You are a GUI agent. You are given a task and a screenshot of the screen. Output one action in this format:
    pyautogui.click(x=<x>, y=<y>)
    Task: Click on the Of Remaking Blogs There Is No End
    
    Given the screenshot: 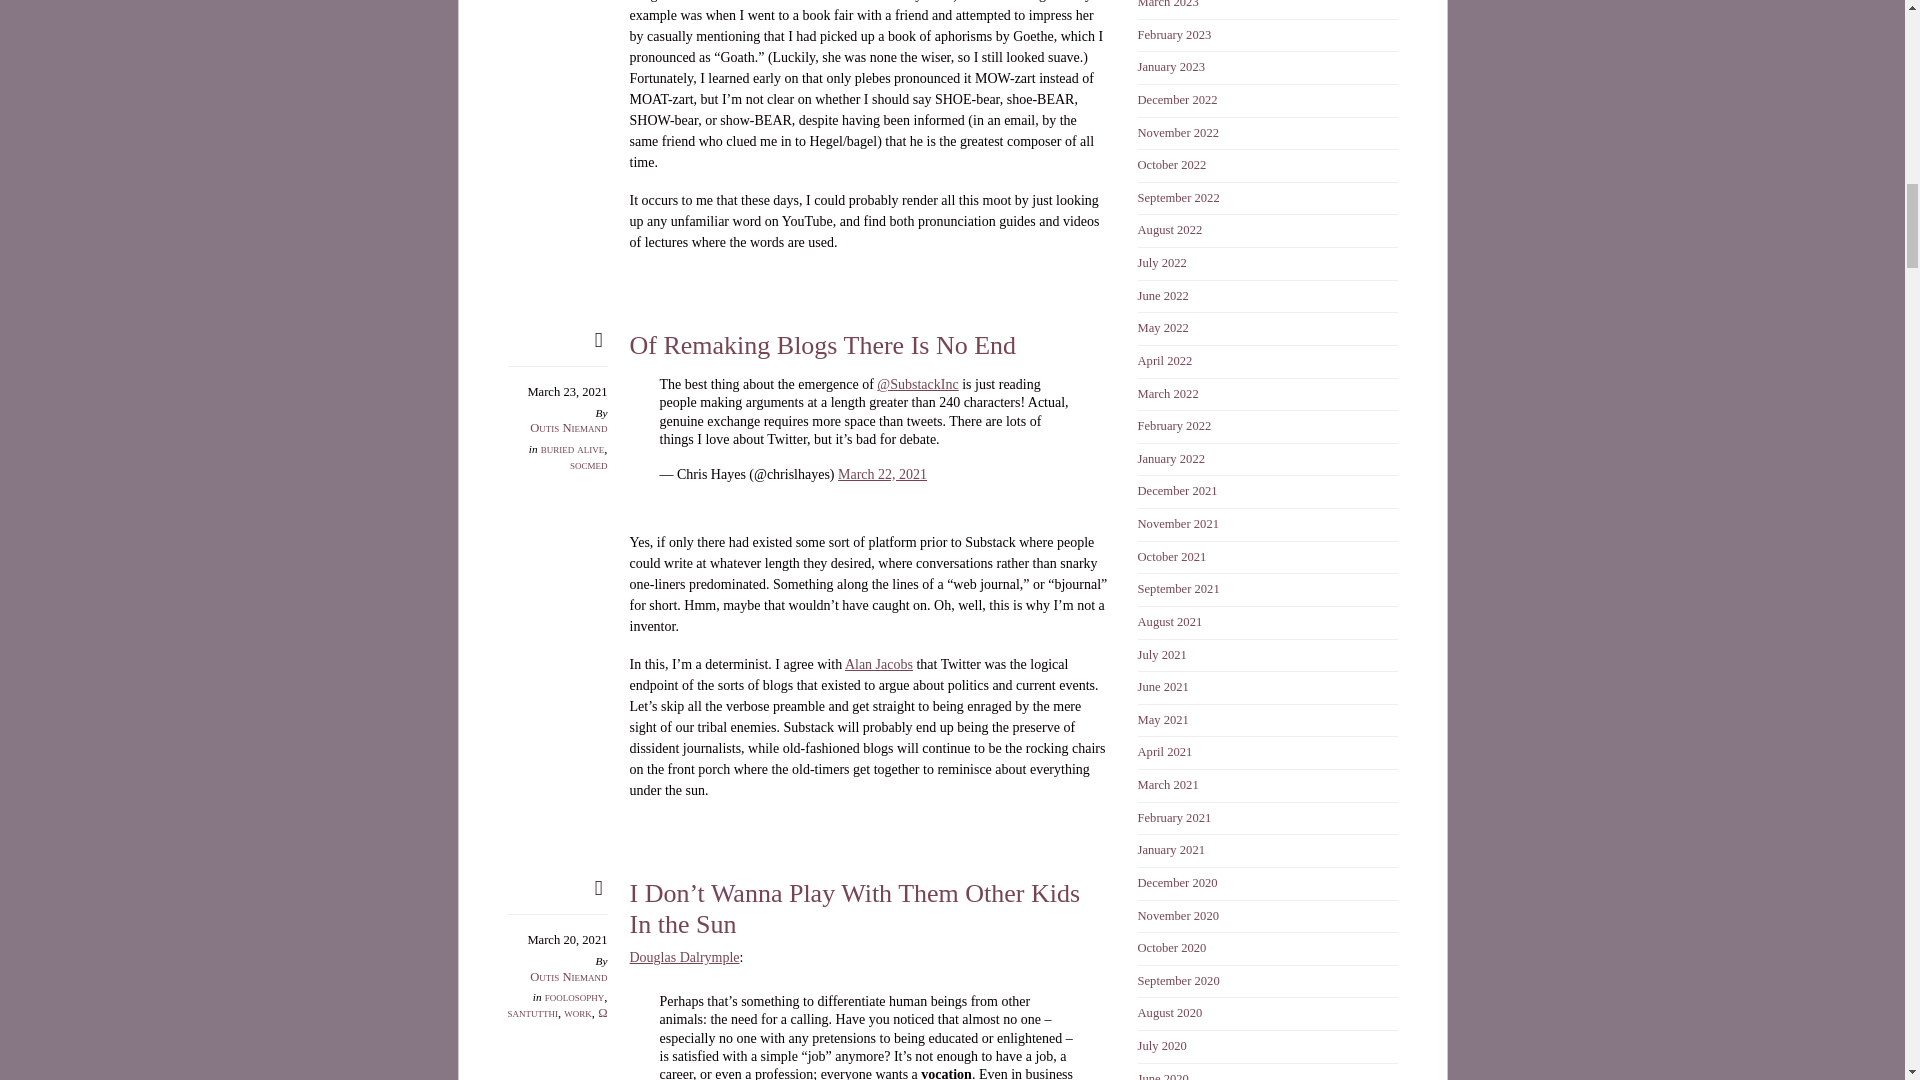 What is the action you would take?
    pyautogui.click(x=823, y=344)
    